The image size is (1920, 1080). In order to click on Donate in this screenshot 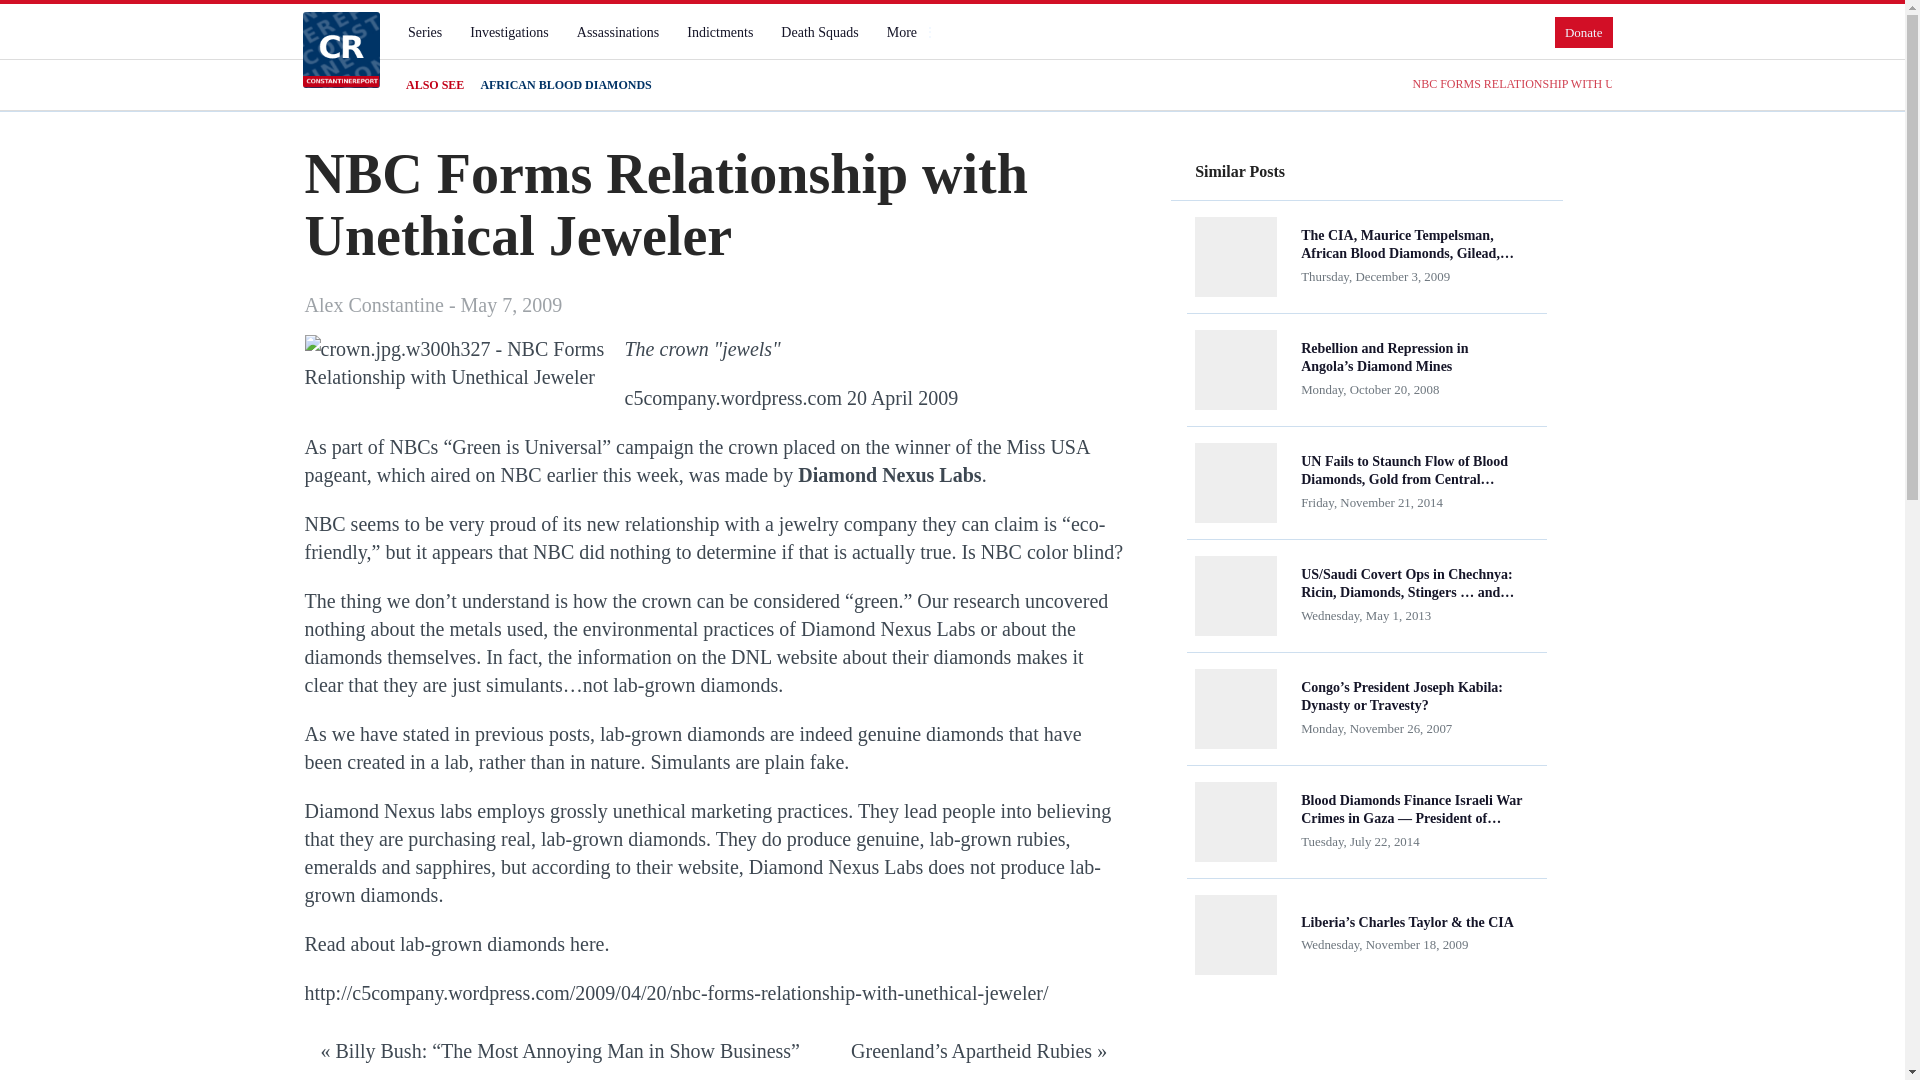, I will do `click(1584, 32)`.